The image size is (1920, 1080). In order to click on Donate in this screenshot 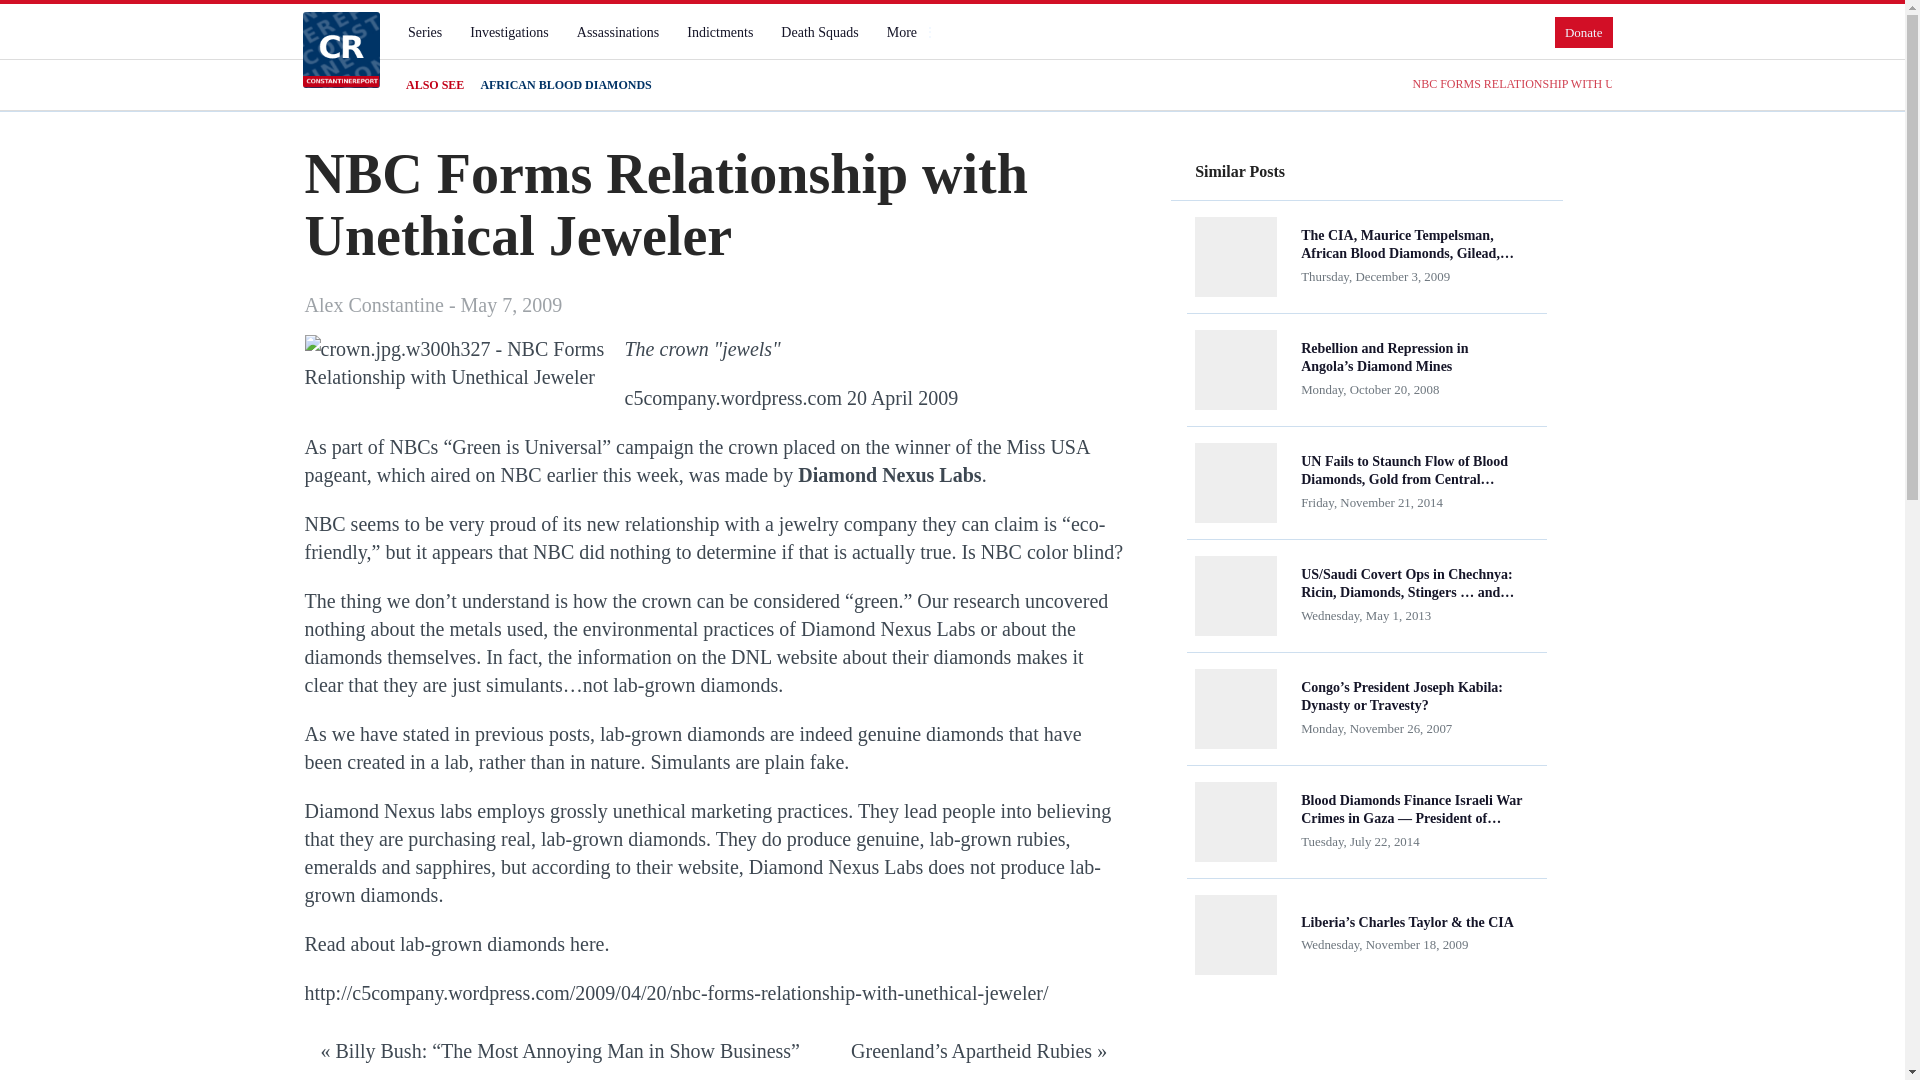, I will do `click(1584, 32)`.